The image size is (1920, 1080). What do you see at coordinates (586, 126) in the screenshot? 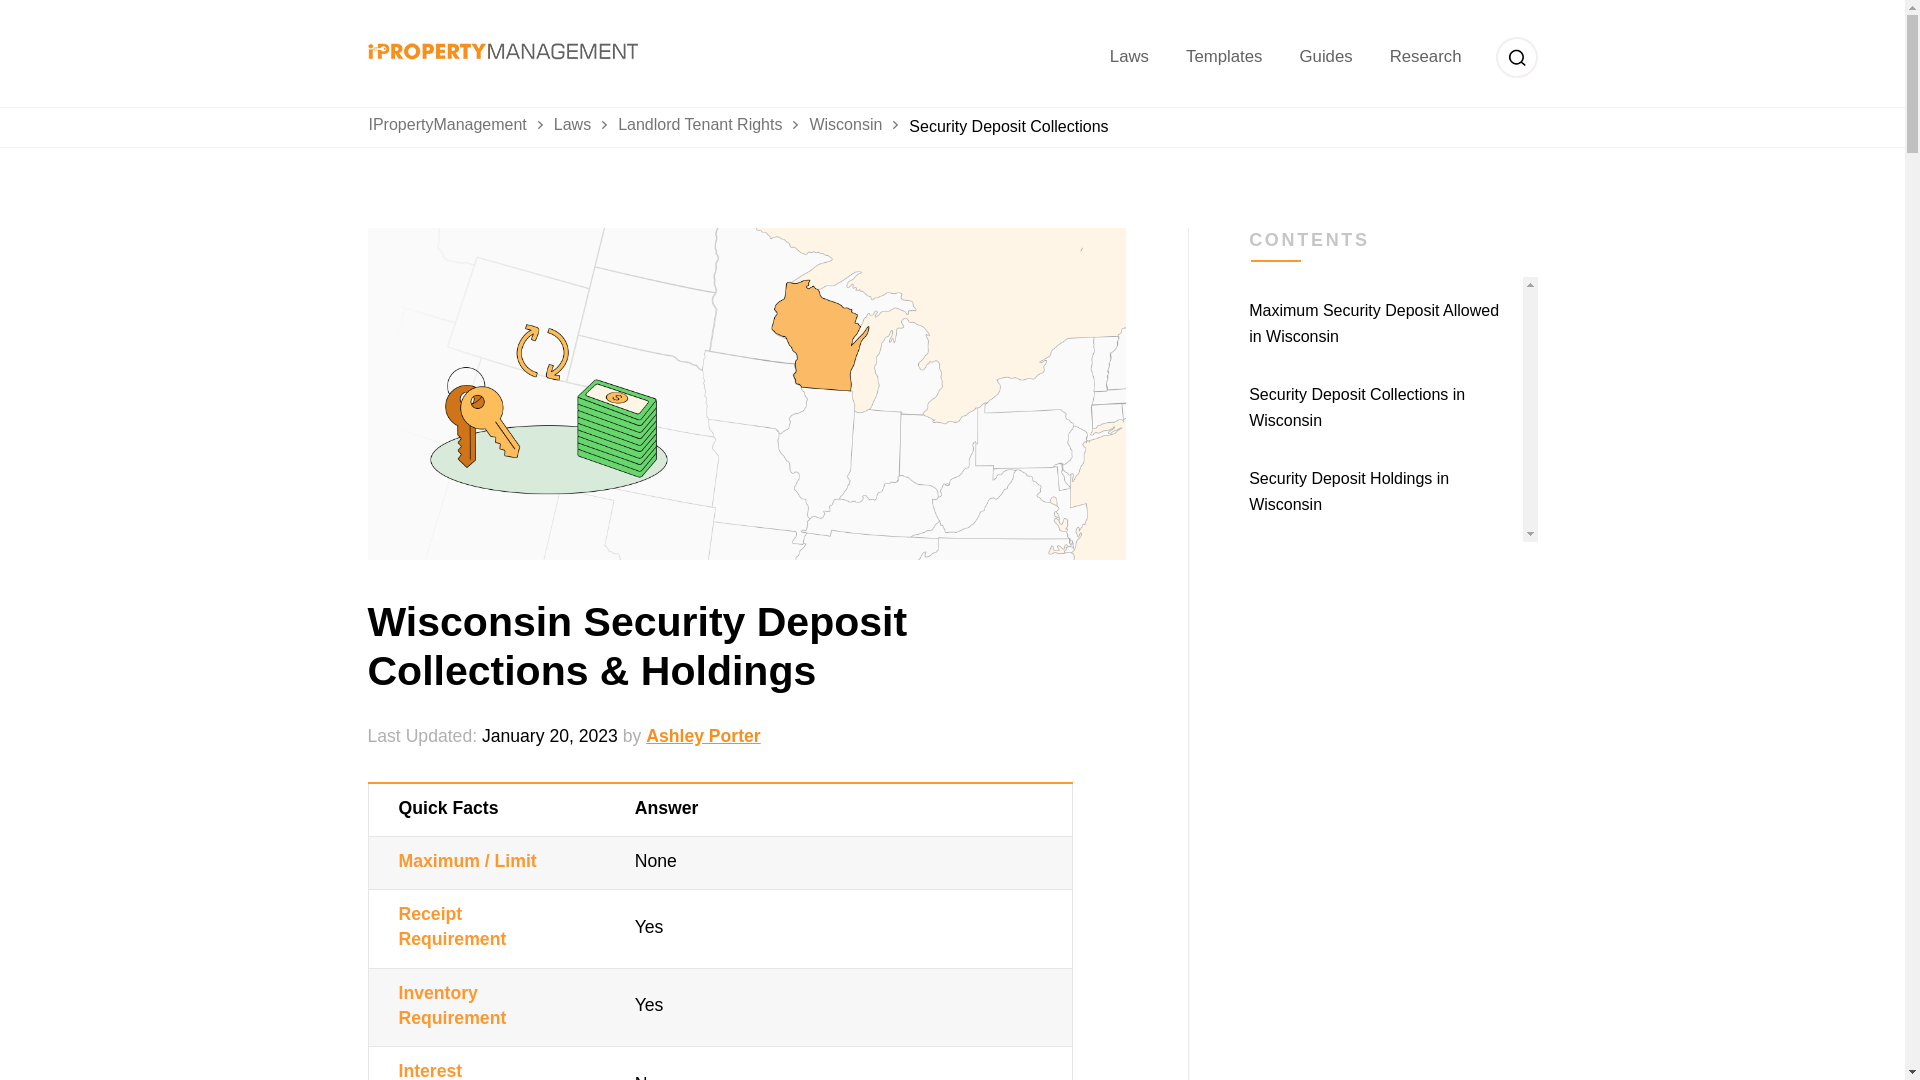
I see ` Laws` at bounding box center [586, 126].